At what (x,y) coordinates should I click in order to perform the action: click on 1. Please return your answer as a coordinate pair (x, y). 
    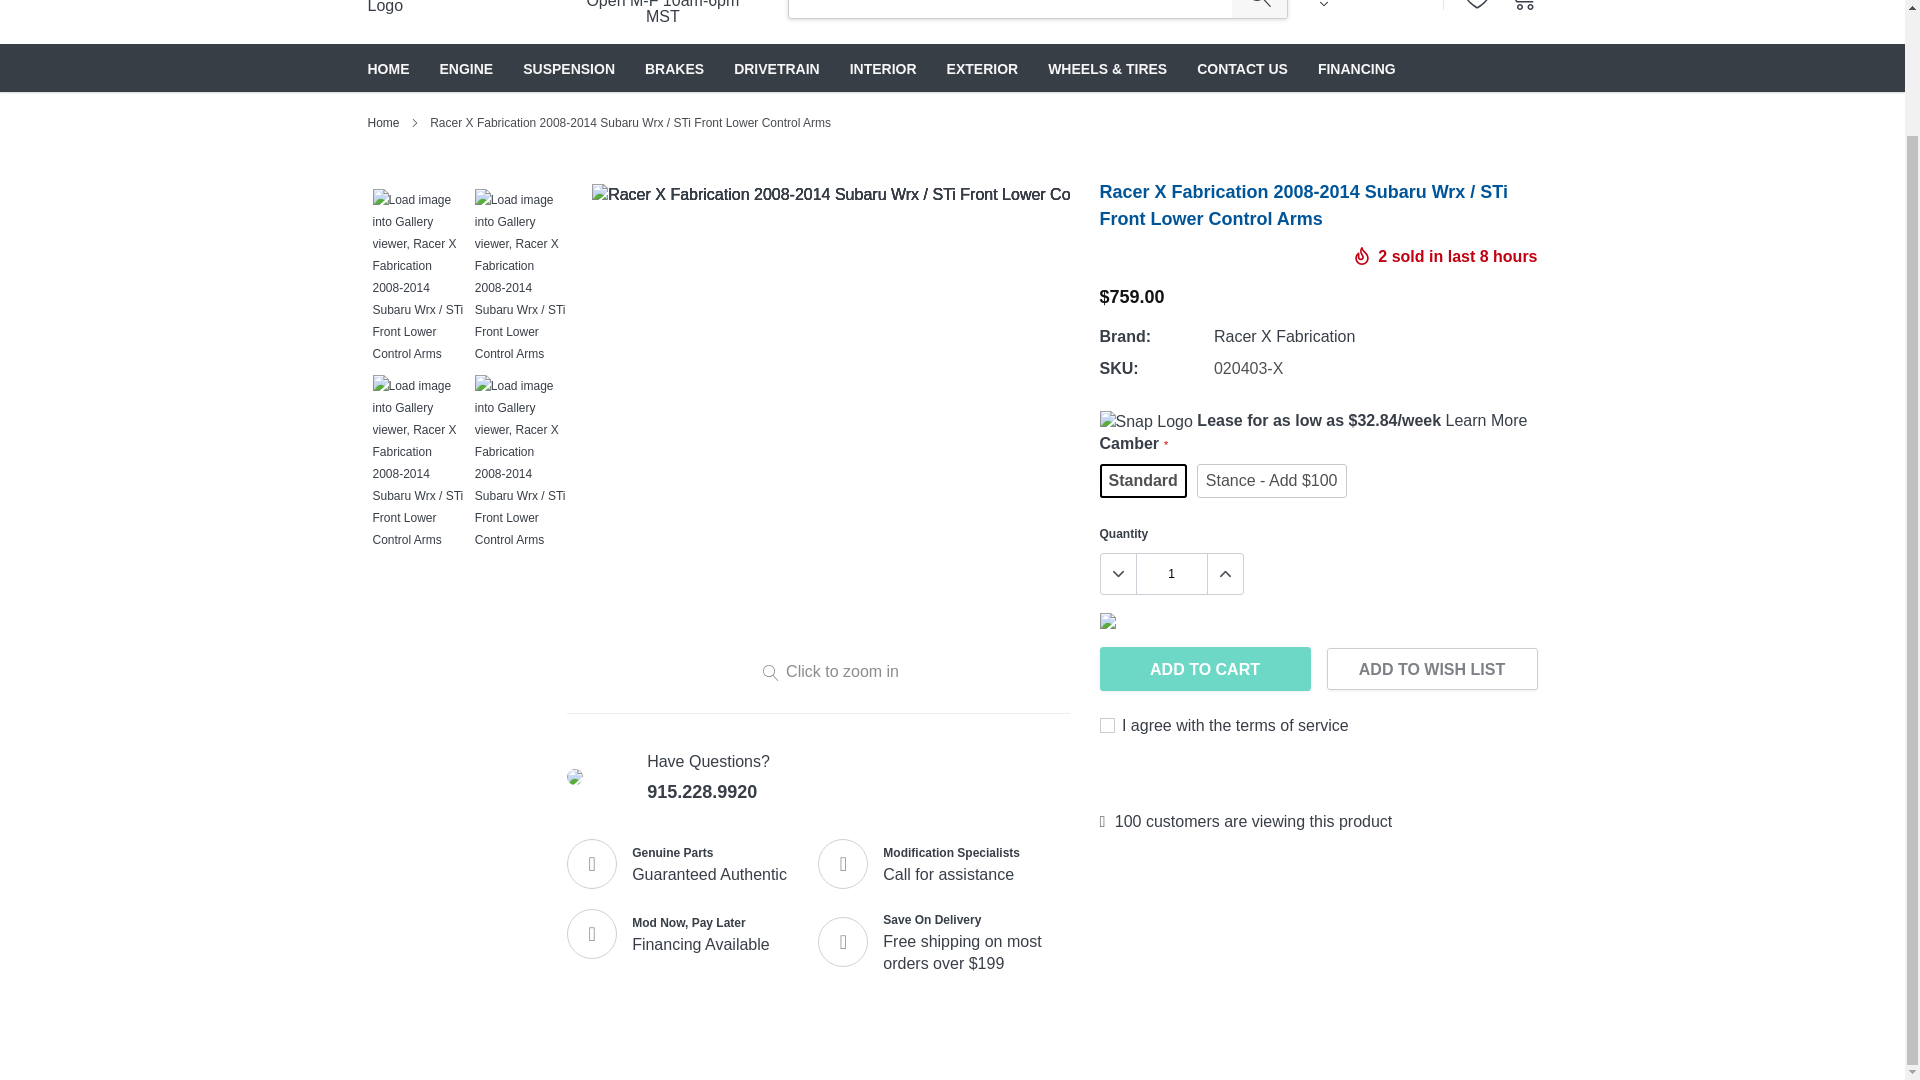
    Looking at the image, I should click on (1170, 574).